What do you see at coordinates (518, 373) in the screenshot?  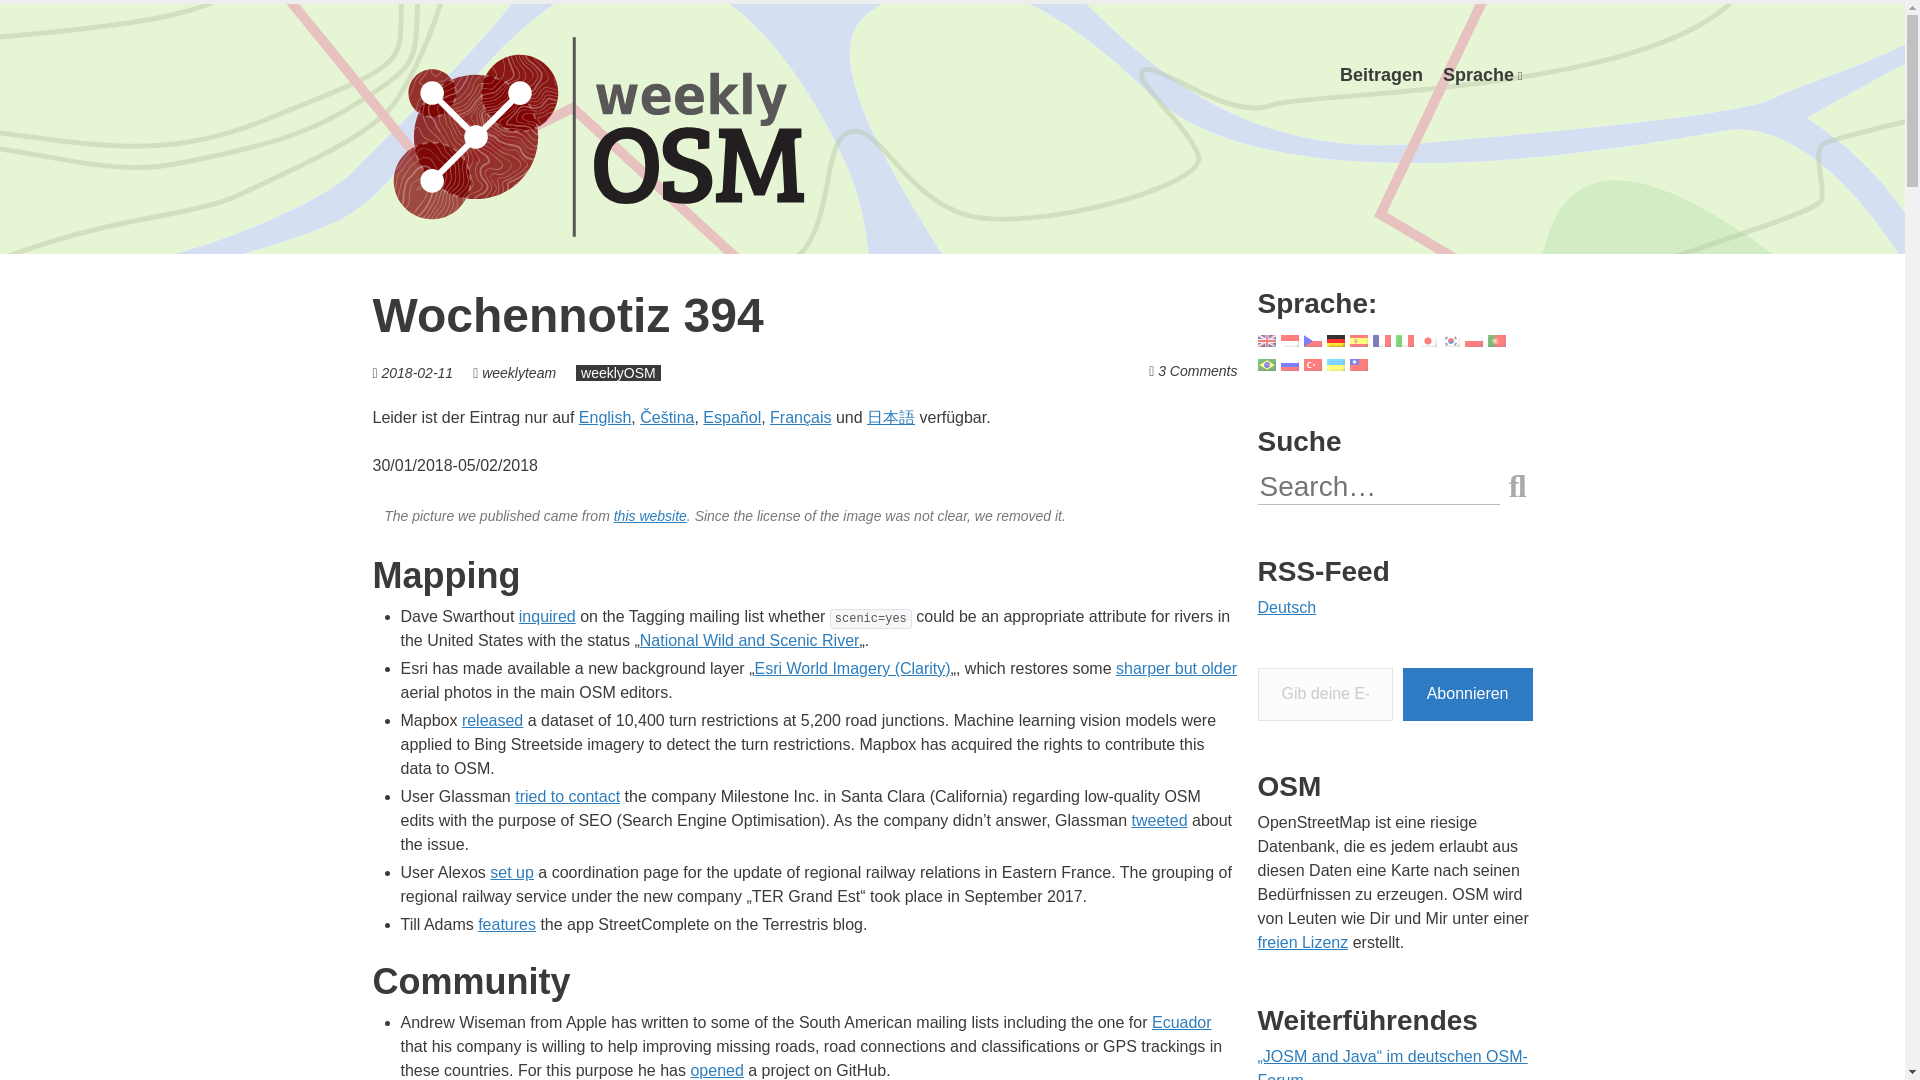 I see `weeklyteam` at bounding box center [518, 373].